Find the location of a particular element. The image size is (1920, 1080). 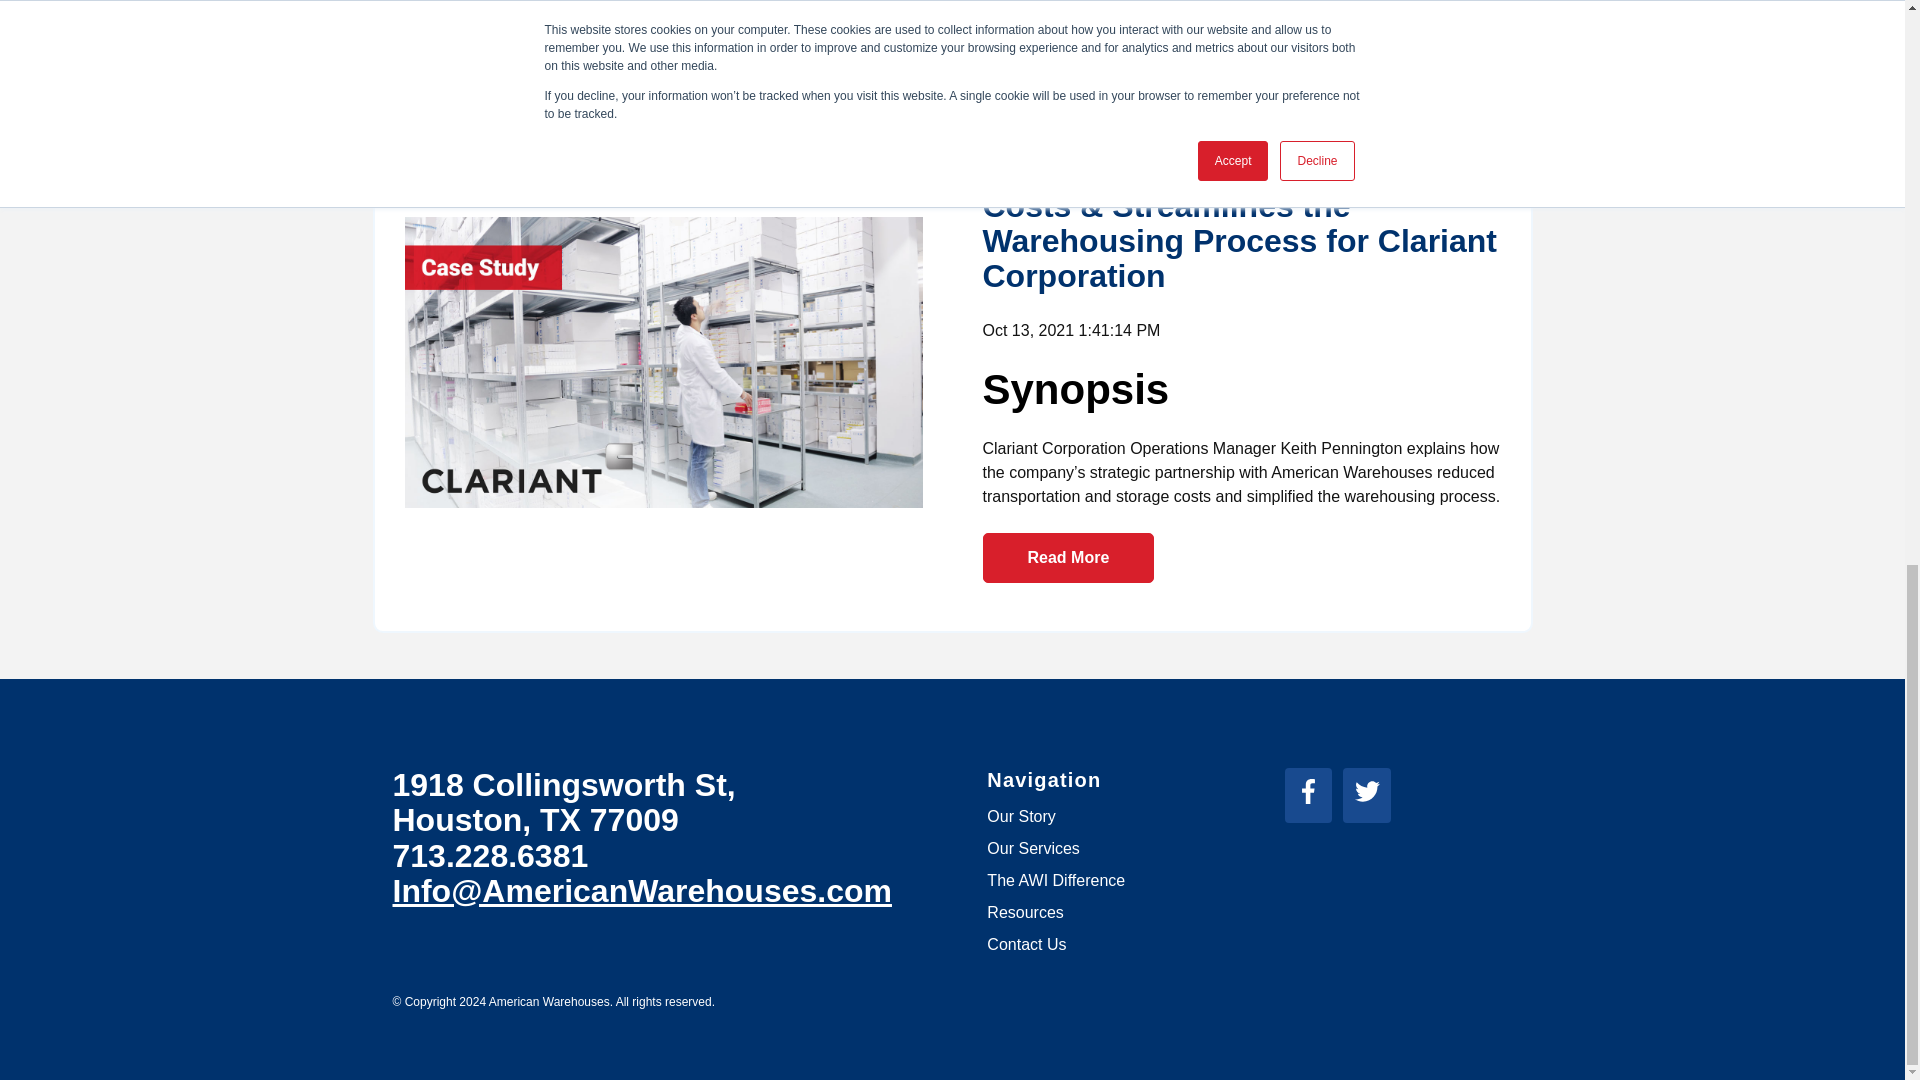

The AWI Difference is located at coordinates (1056, 880).